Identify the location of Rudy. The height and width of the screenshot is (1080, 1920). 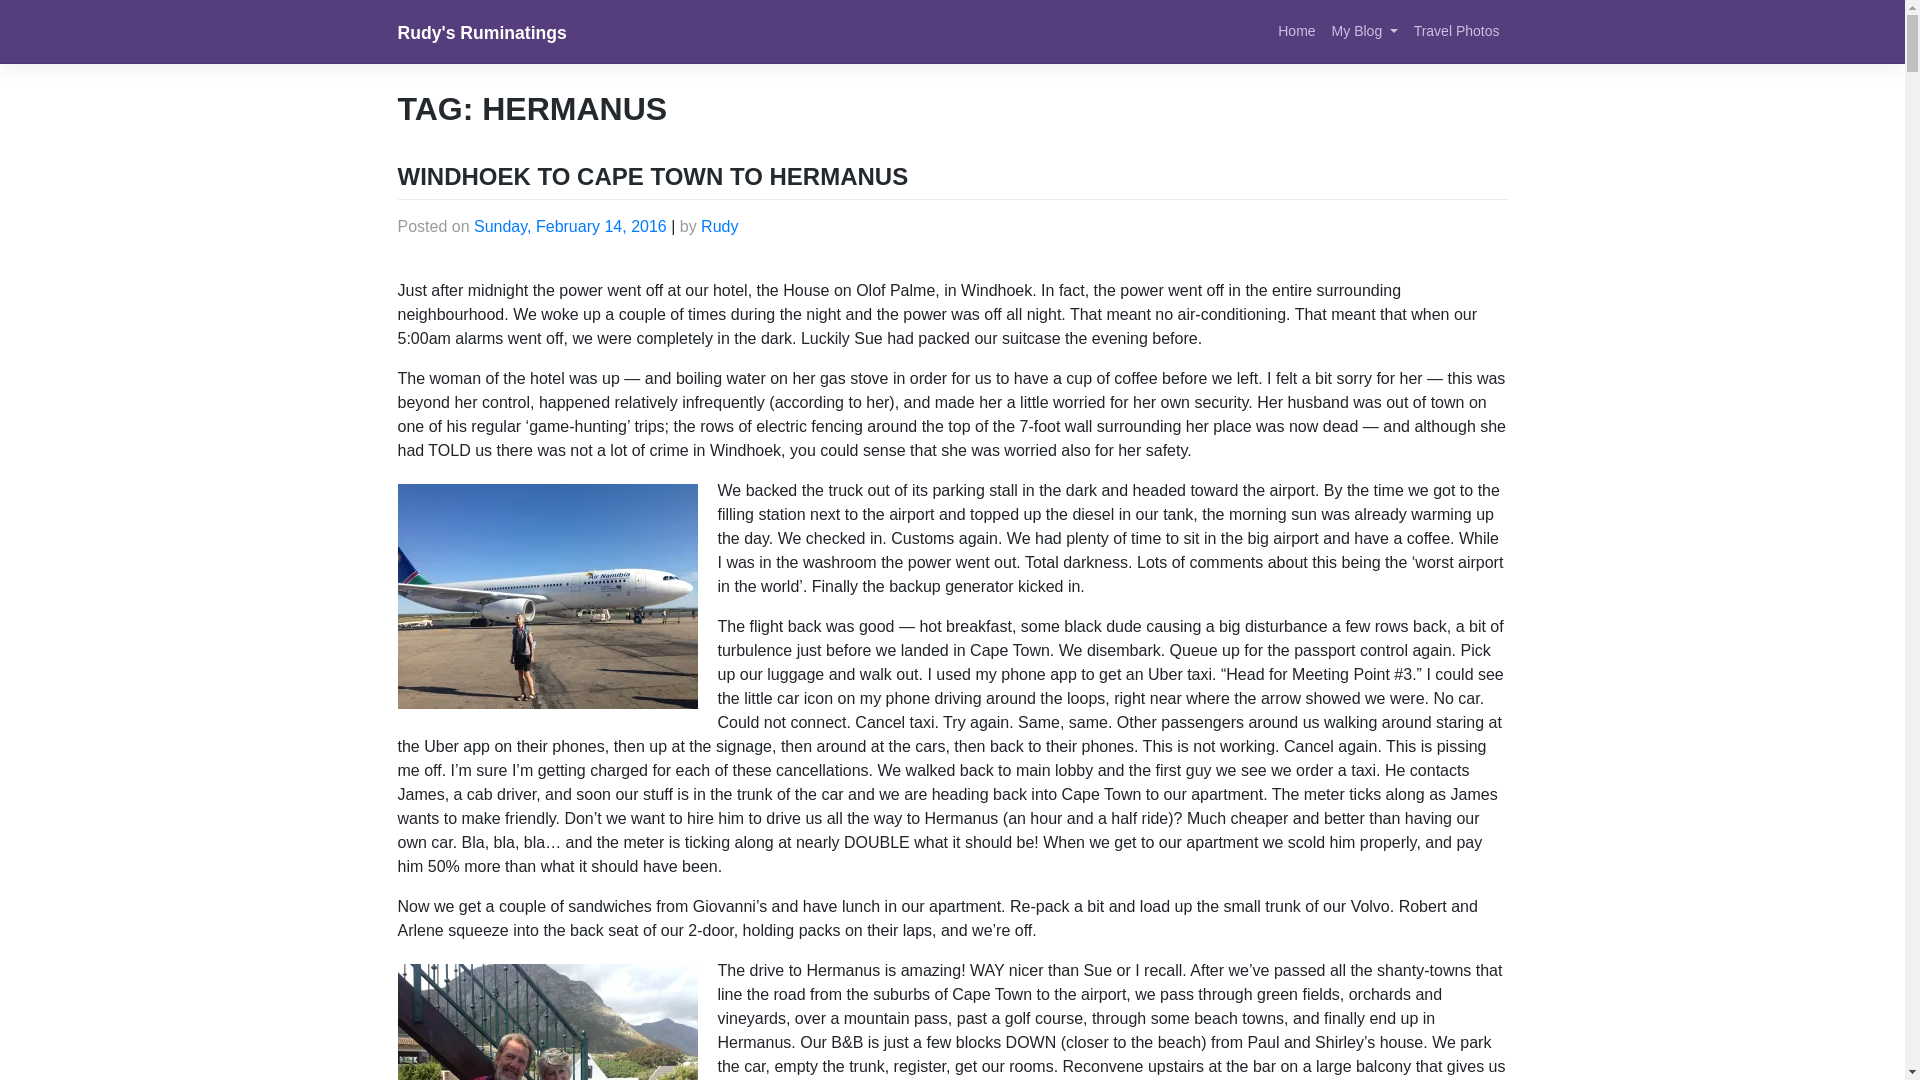
(718, 226).